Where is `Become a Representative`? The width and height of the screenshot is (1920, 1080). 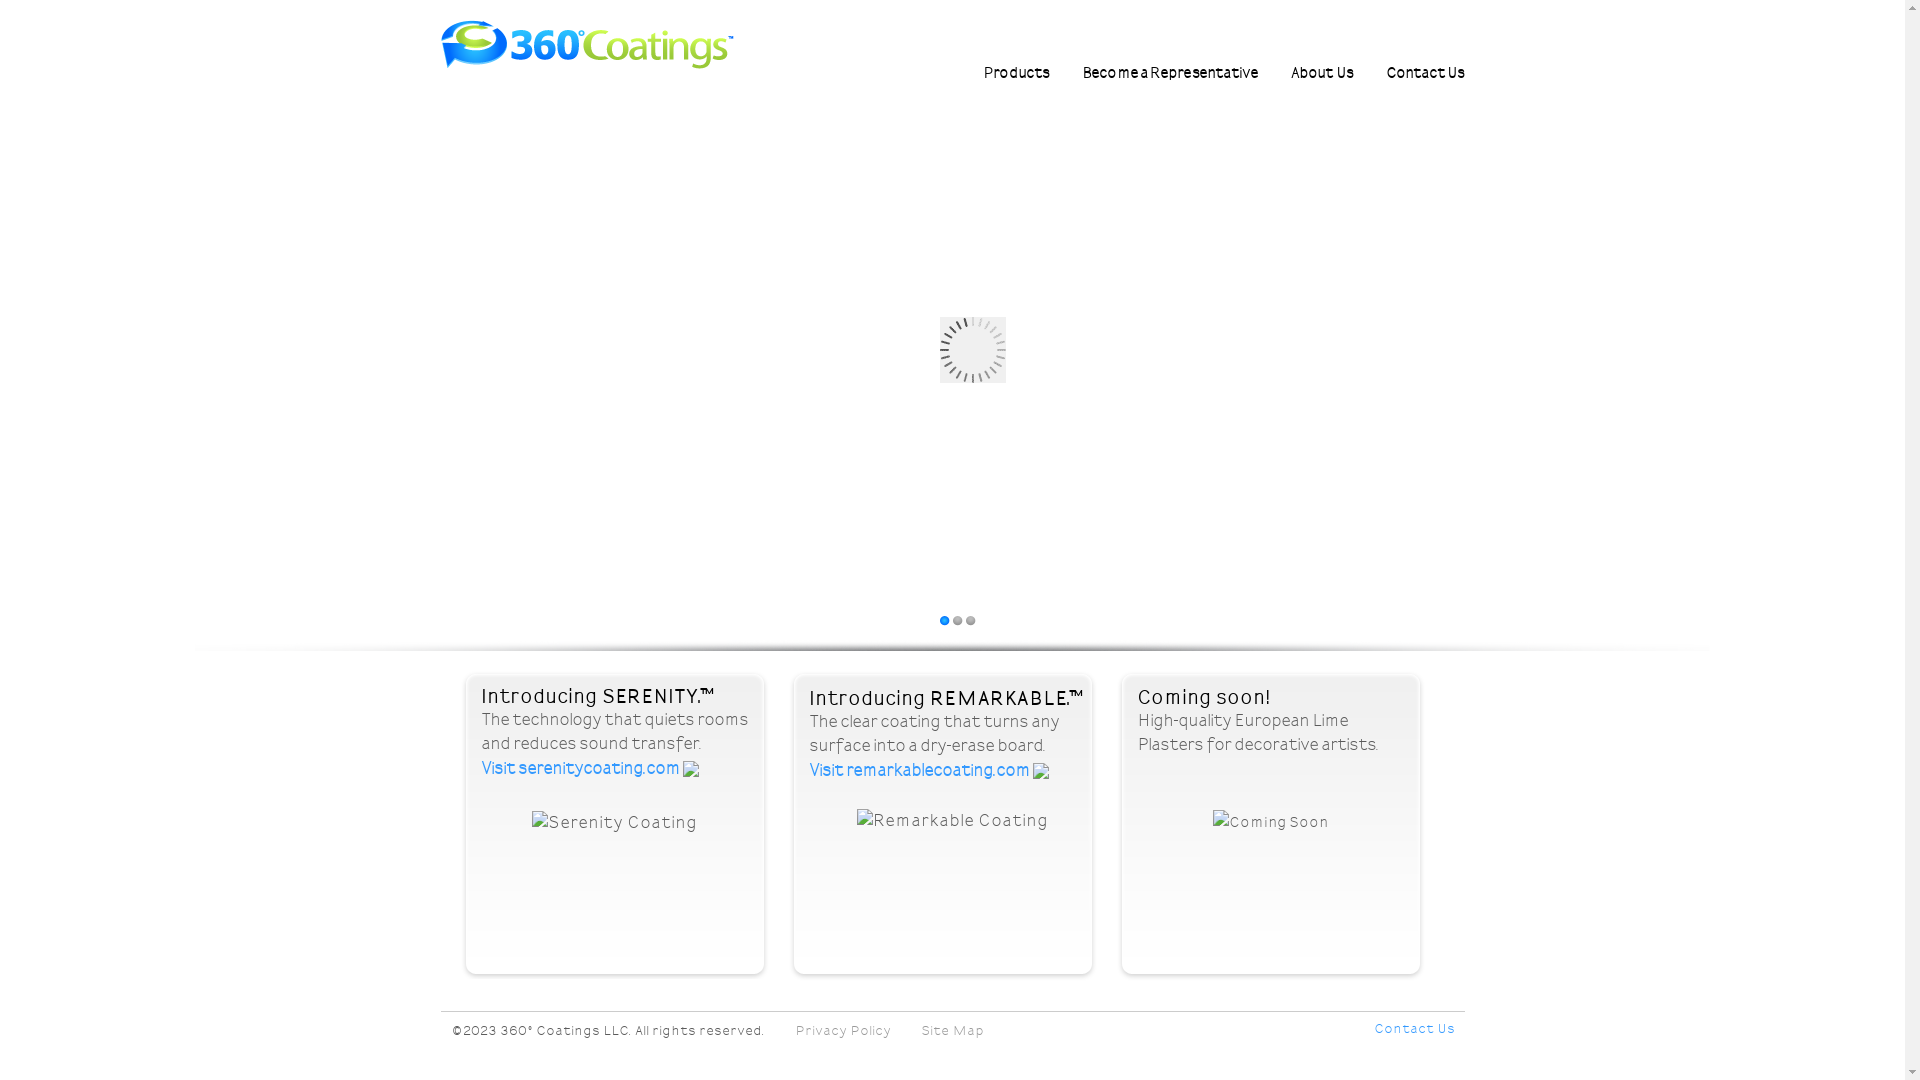 Become a Representative is located at coordinates (1170, 72).